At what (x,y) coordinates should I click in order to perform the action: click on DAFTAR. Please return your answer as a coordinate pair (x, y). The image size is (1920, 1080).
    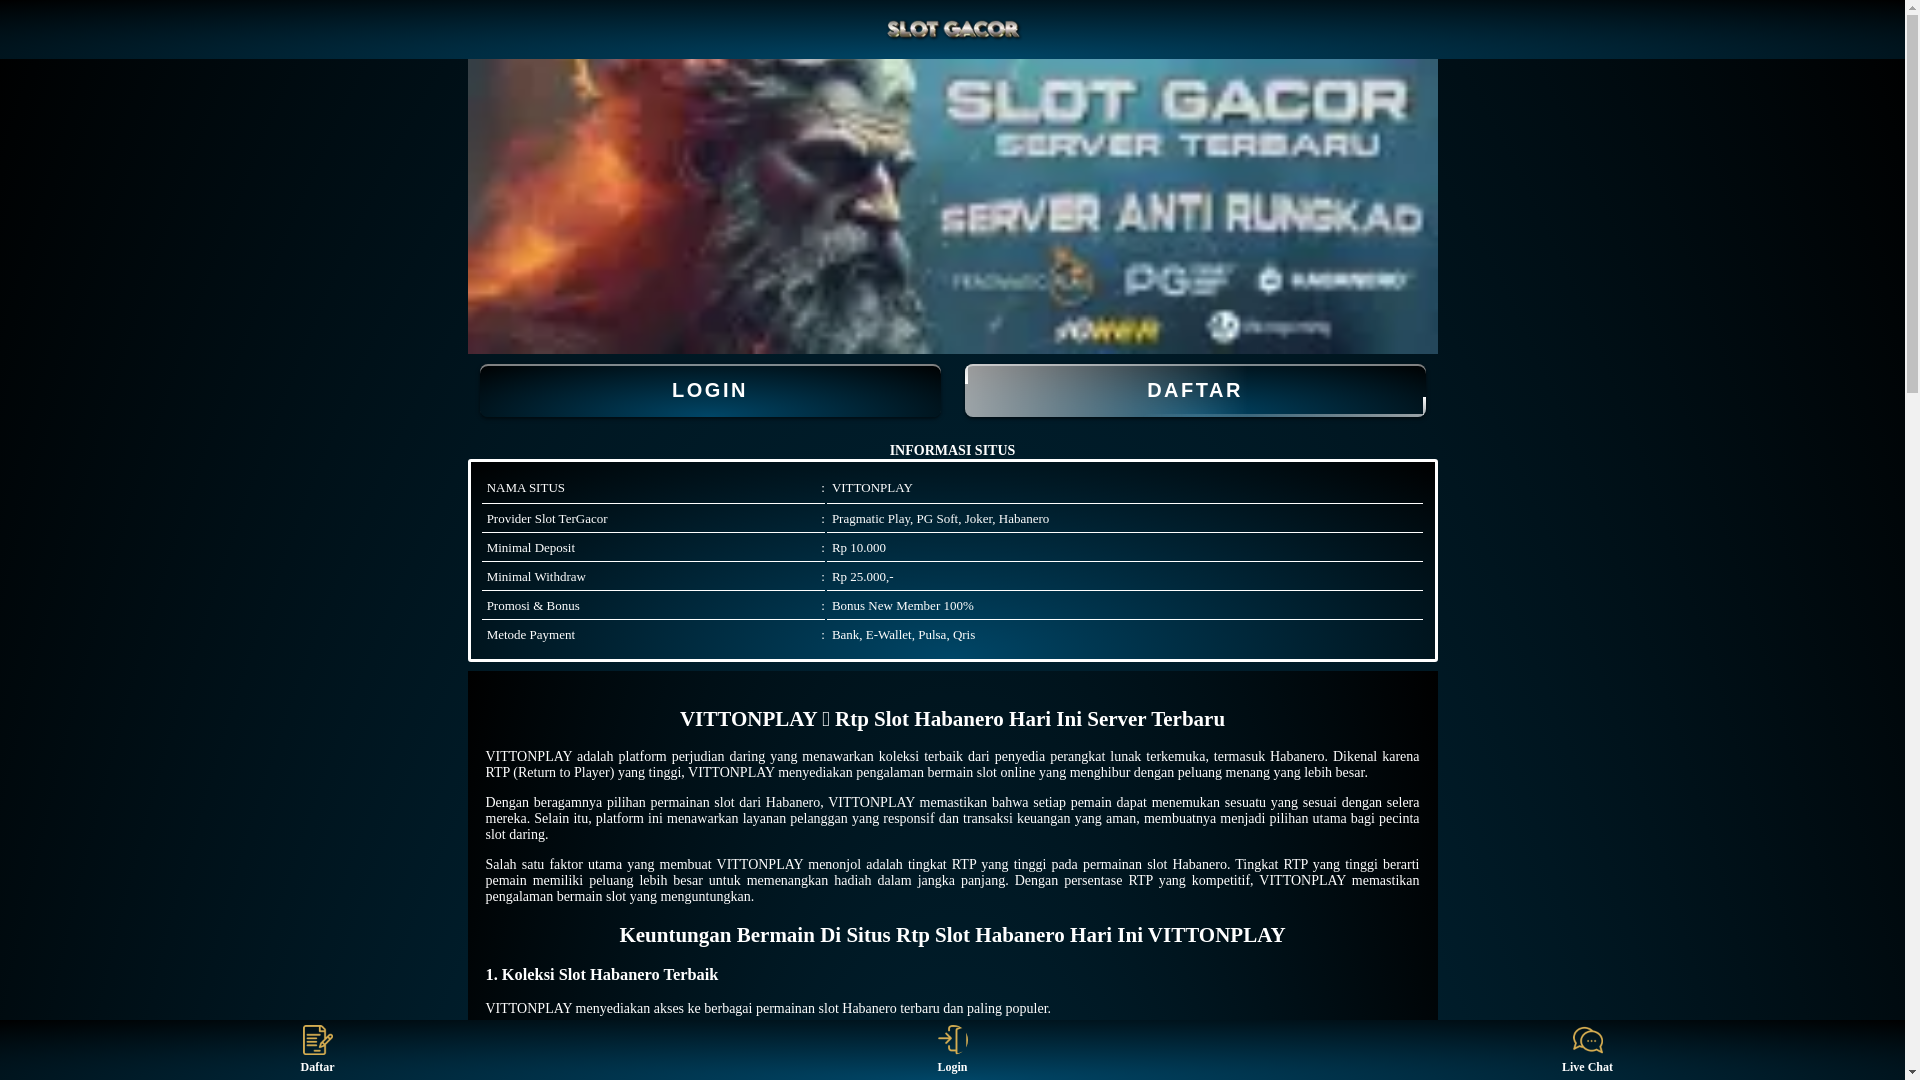
    Looking at the image, I should click on (1194, 390).